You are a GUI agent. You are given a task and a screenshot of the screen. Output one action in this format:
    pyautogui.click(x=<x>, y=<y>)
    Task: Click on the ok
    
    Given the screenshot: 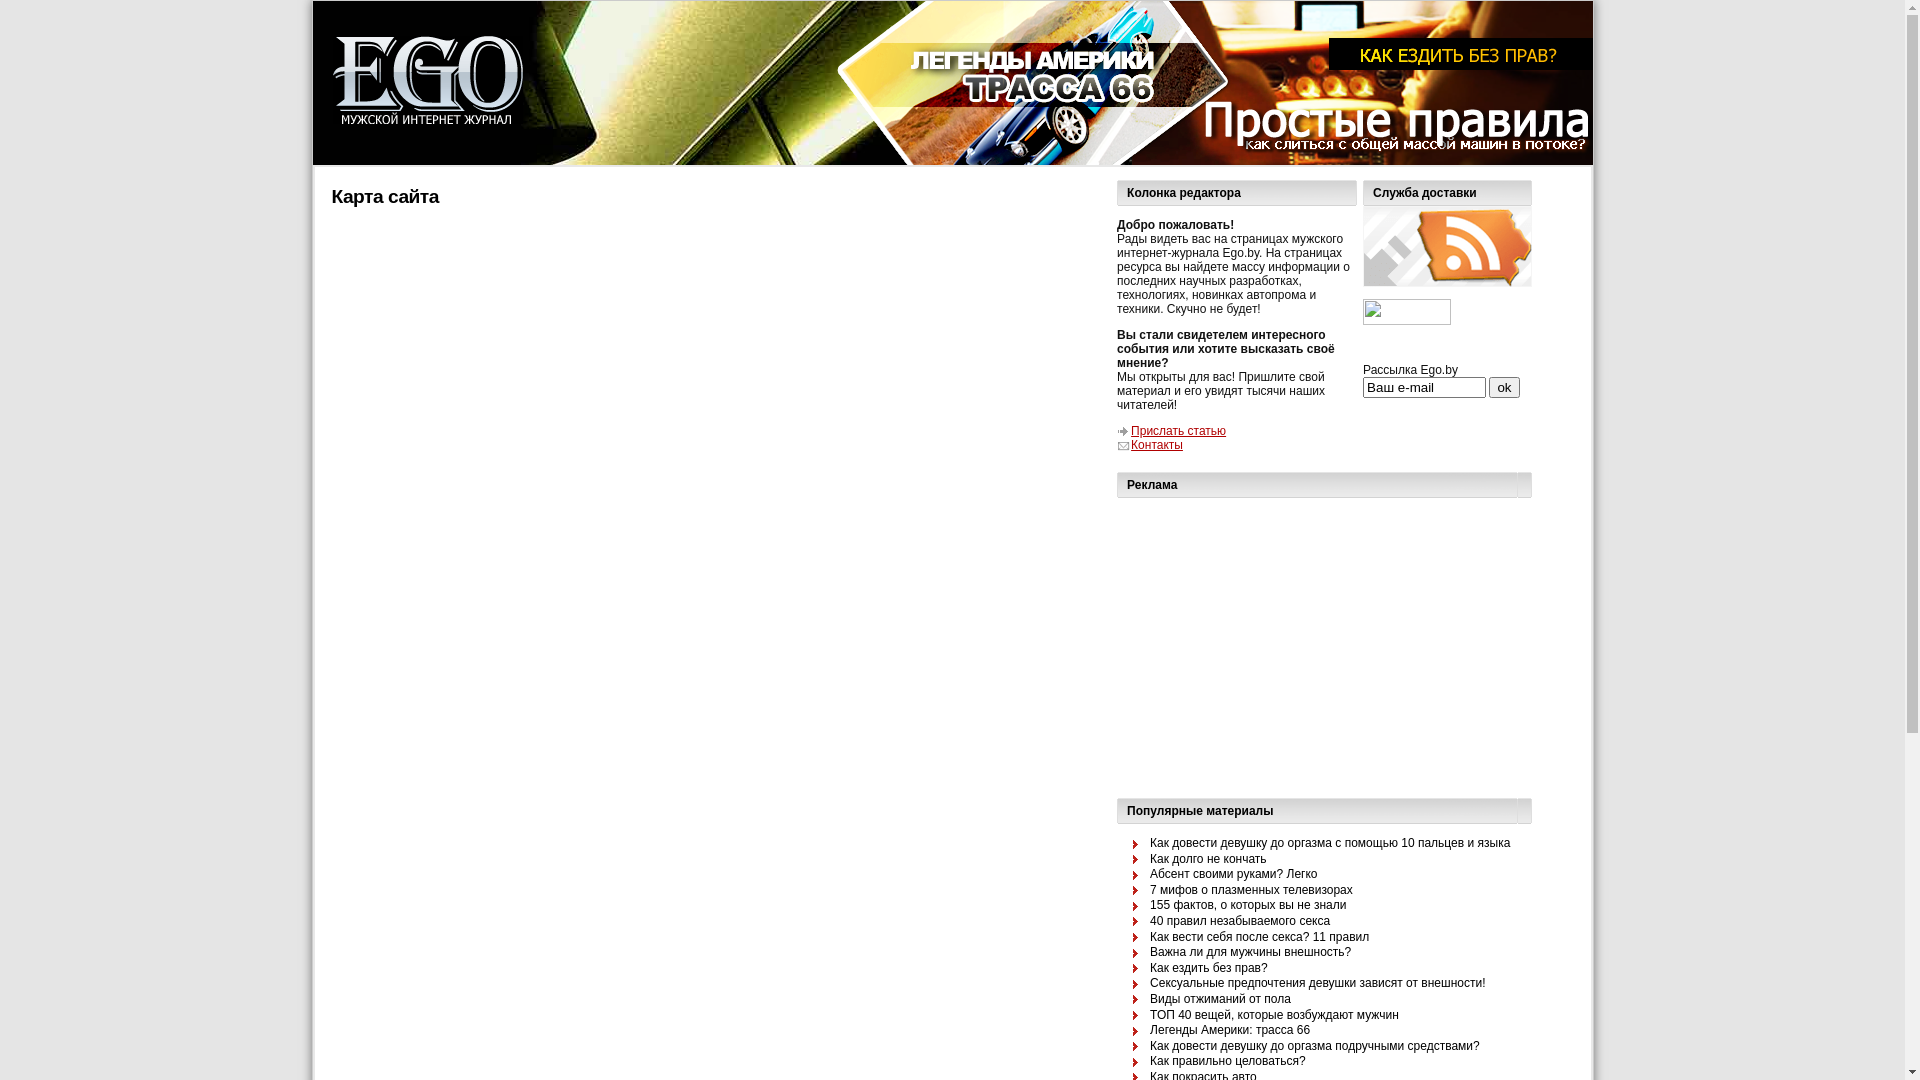 What is the action you would take?
    pyautogui.click(x=1504, y=388)
    